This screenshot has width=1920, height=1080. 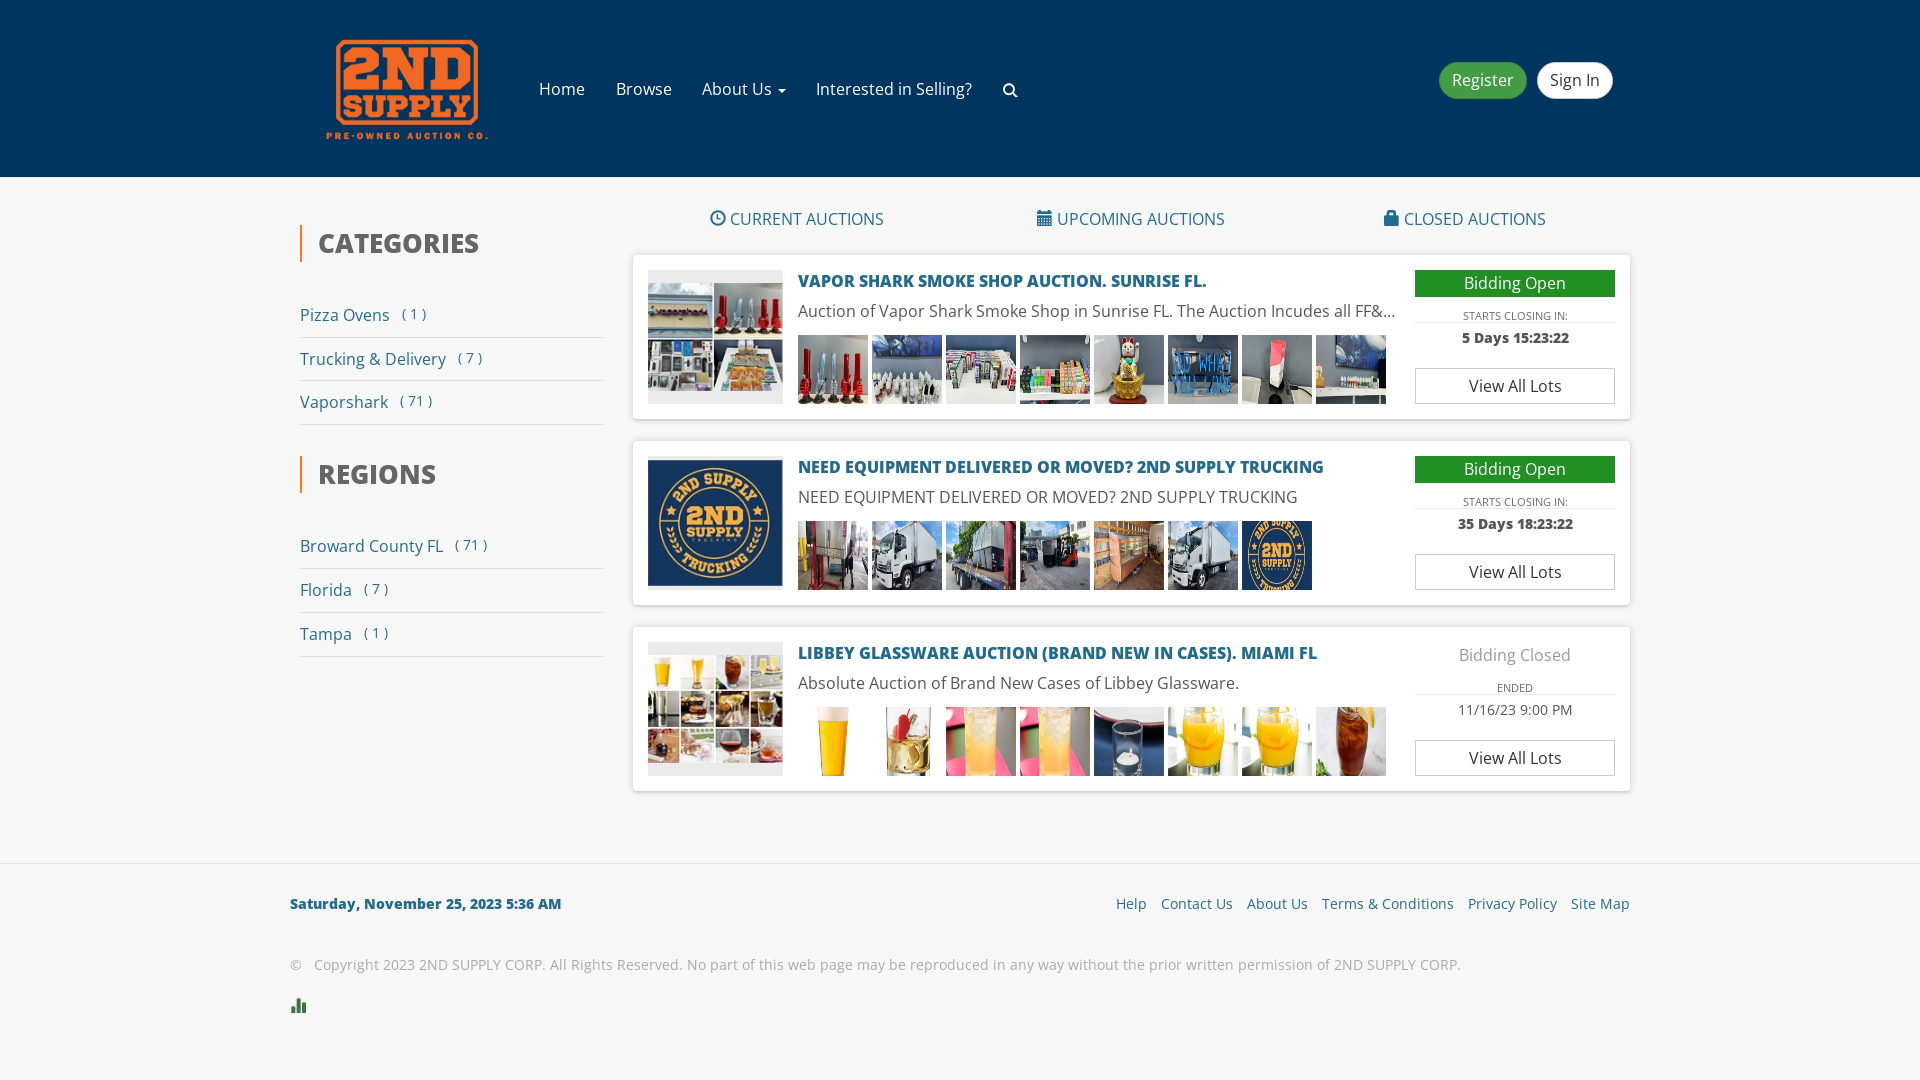 I want to click on NEED EQUIPMENT DELIVERED OR MOVED? 2ND SUPPLY TRUCKING, so click(x=1061, y=467).